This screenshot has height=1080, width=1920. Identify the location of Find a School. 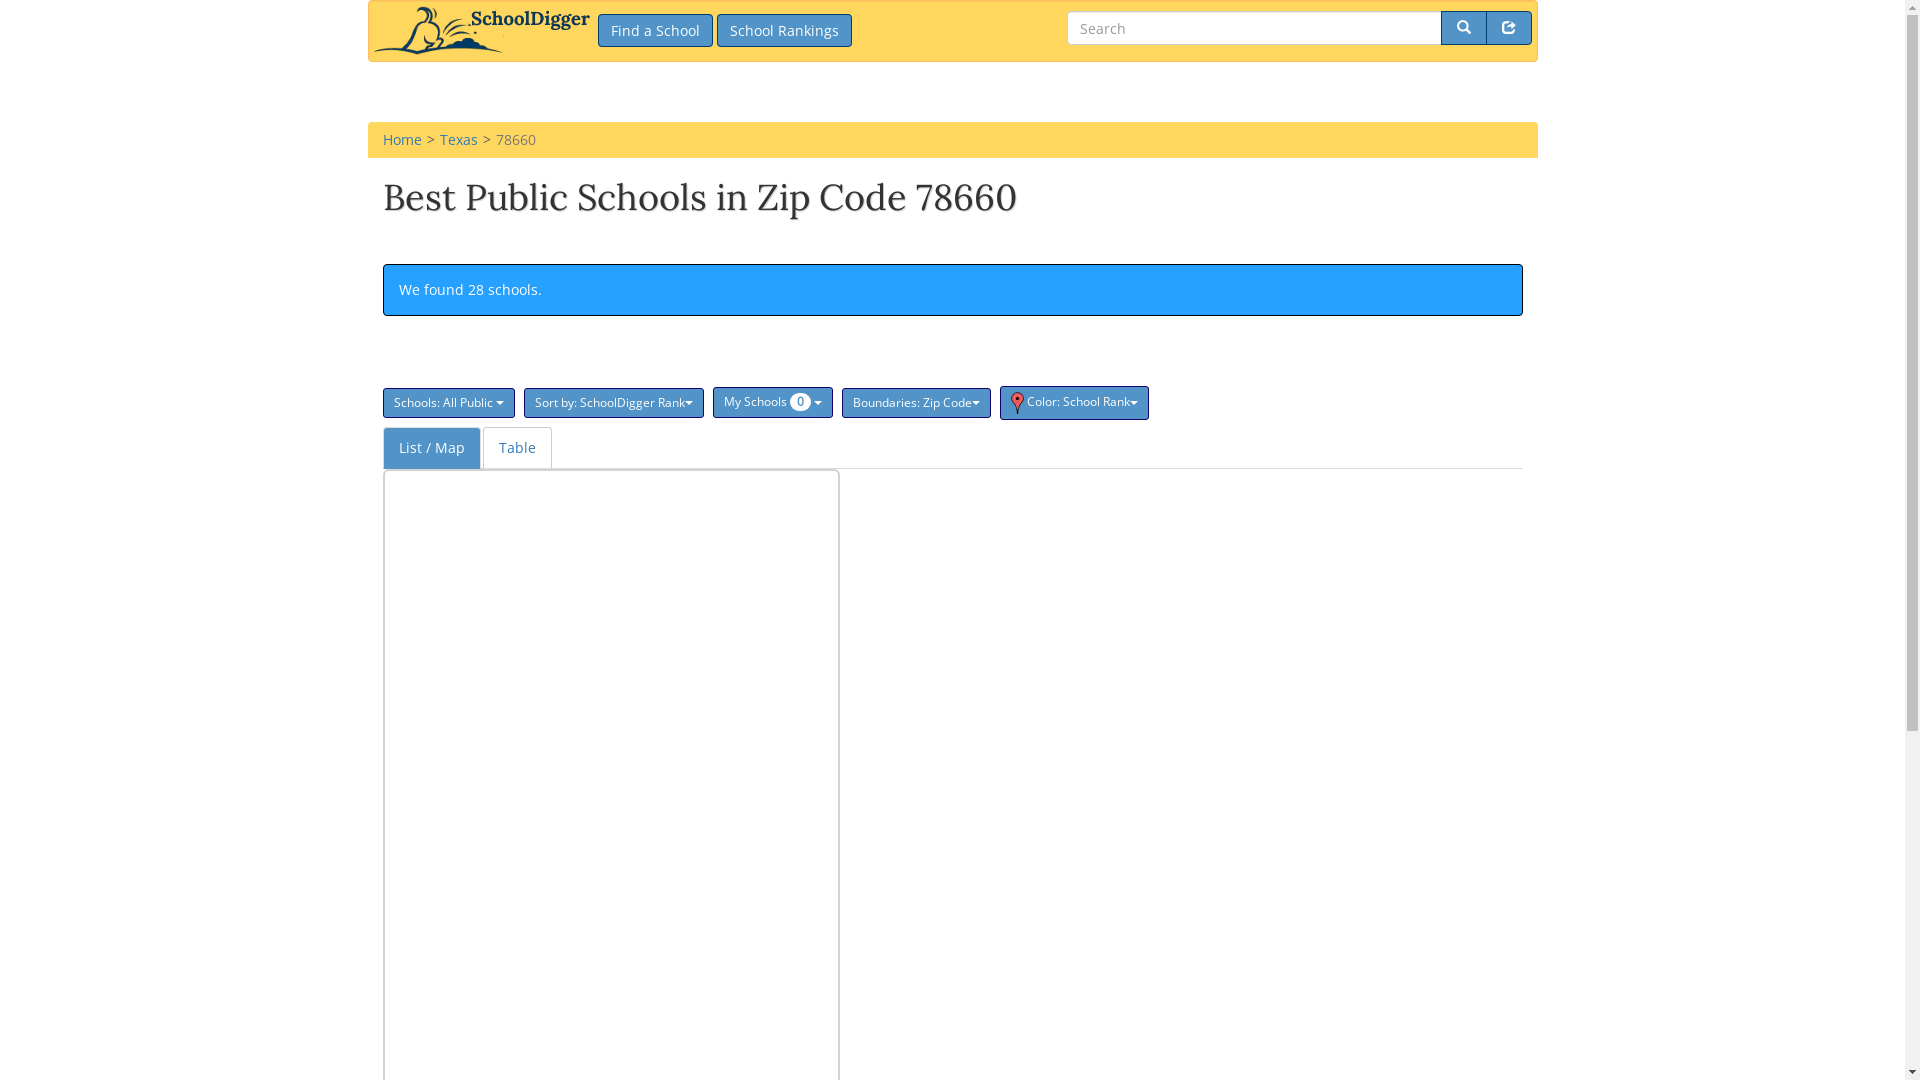
(656, 30).